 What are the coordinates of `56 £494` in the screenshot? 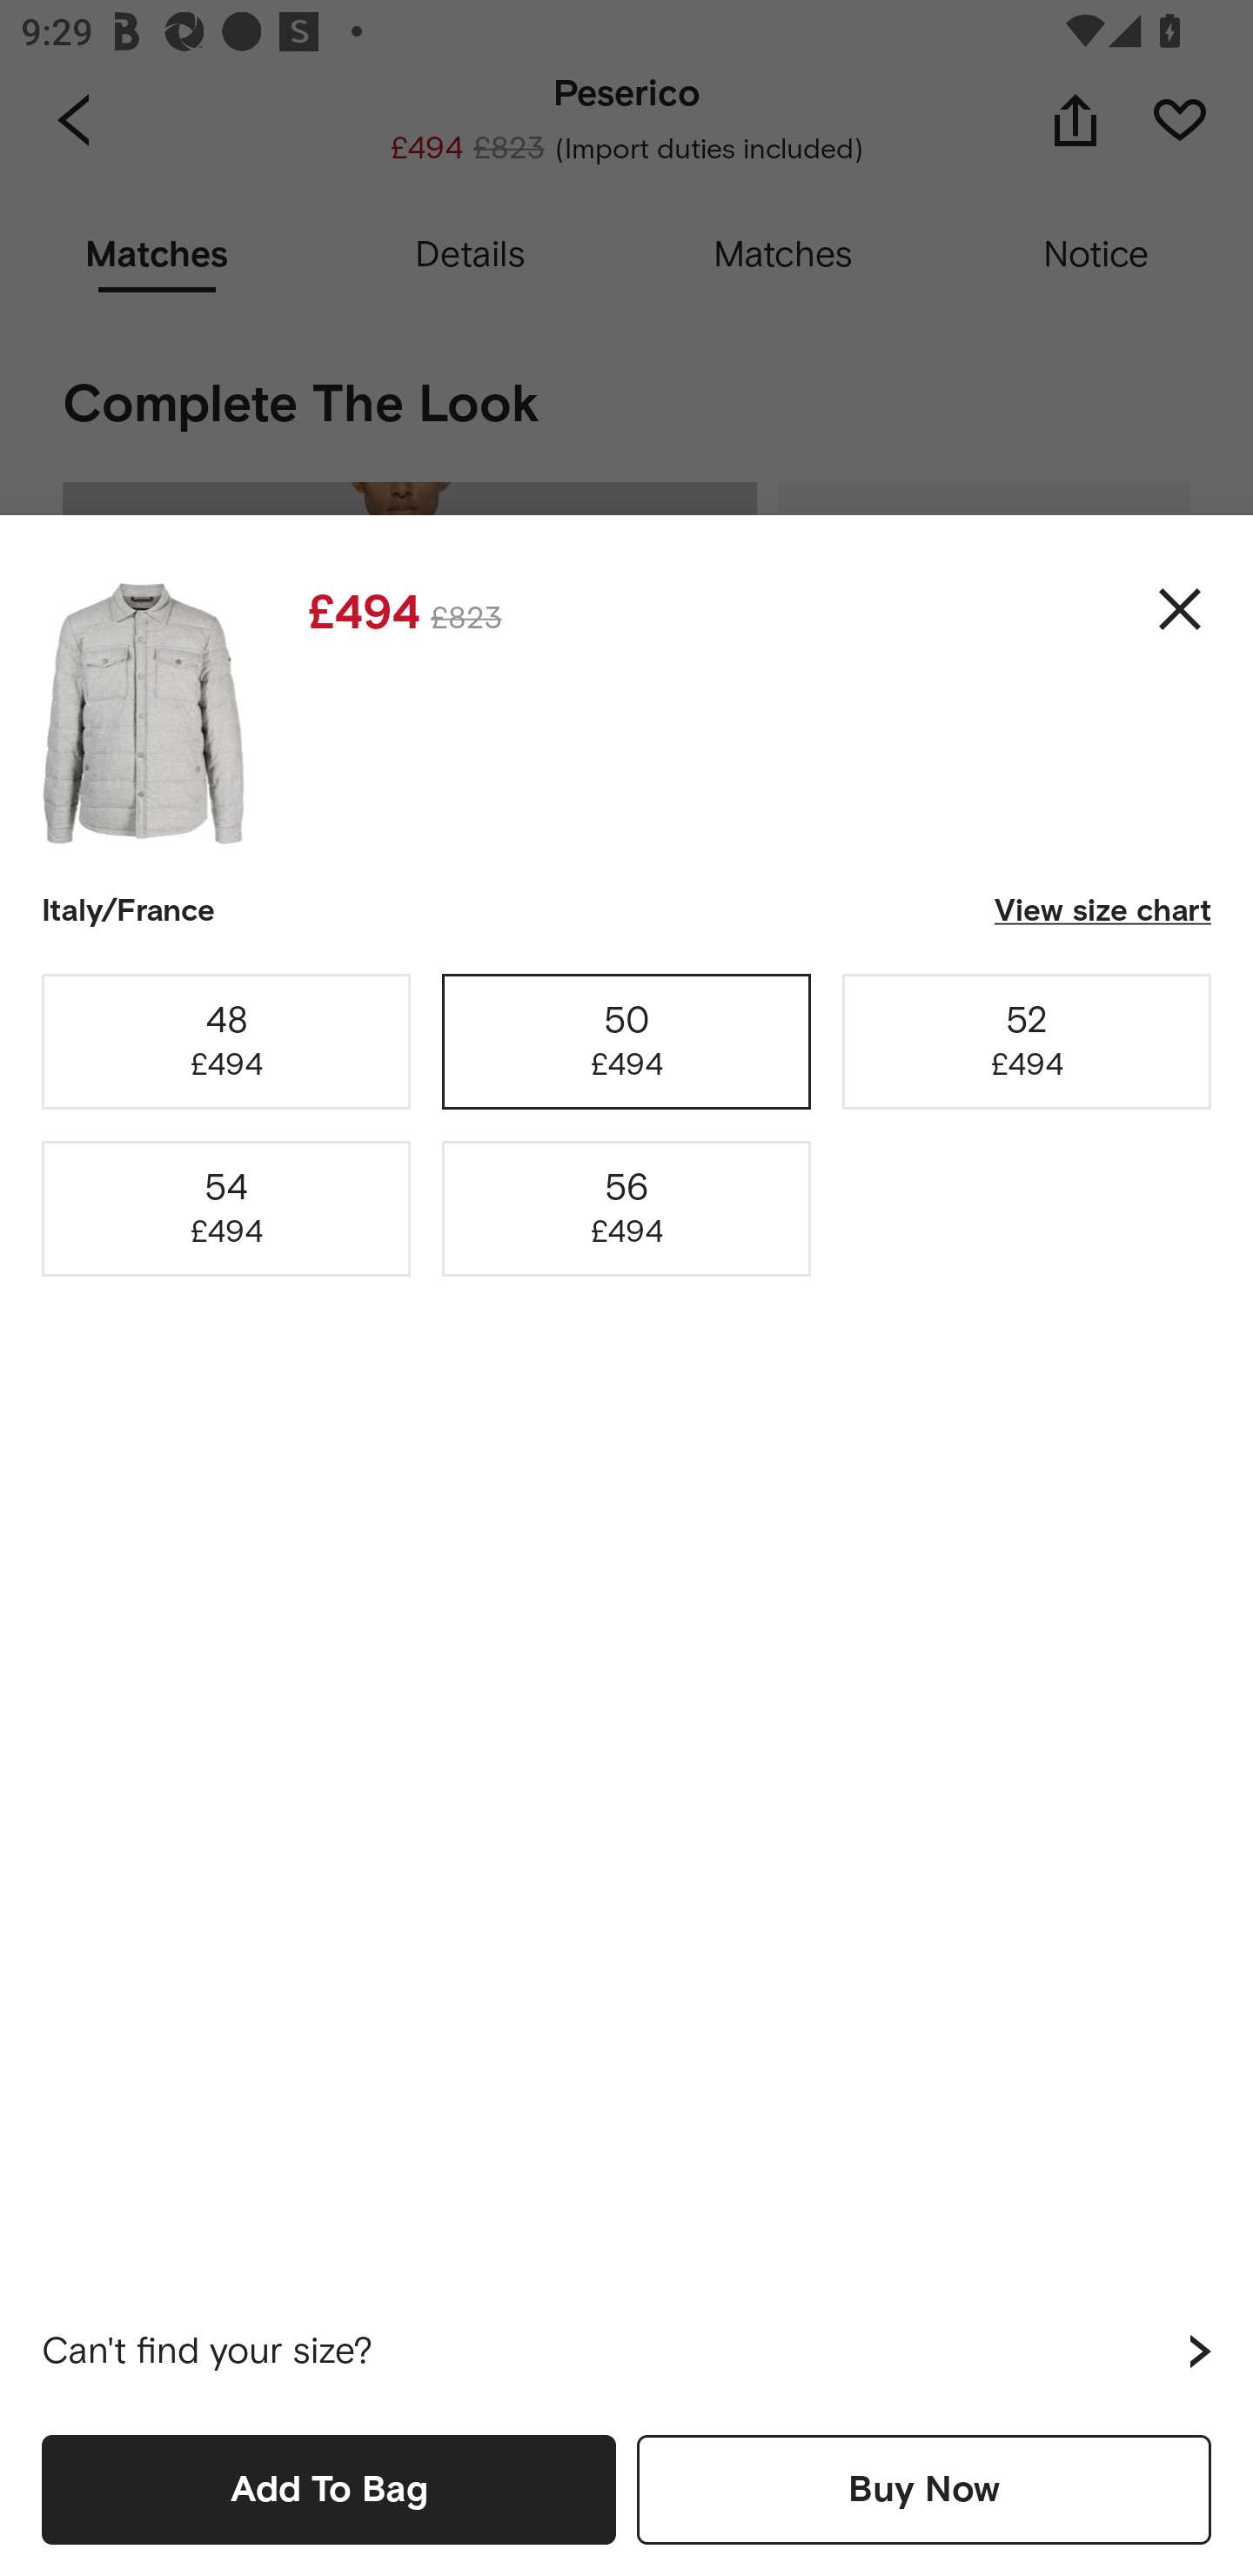 It's located at (626, 1210).